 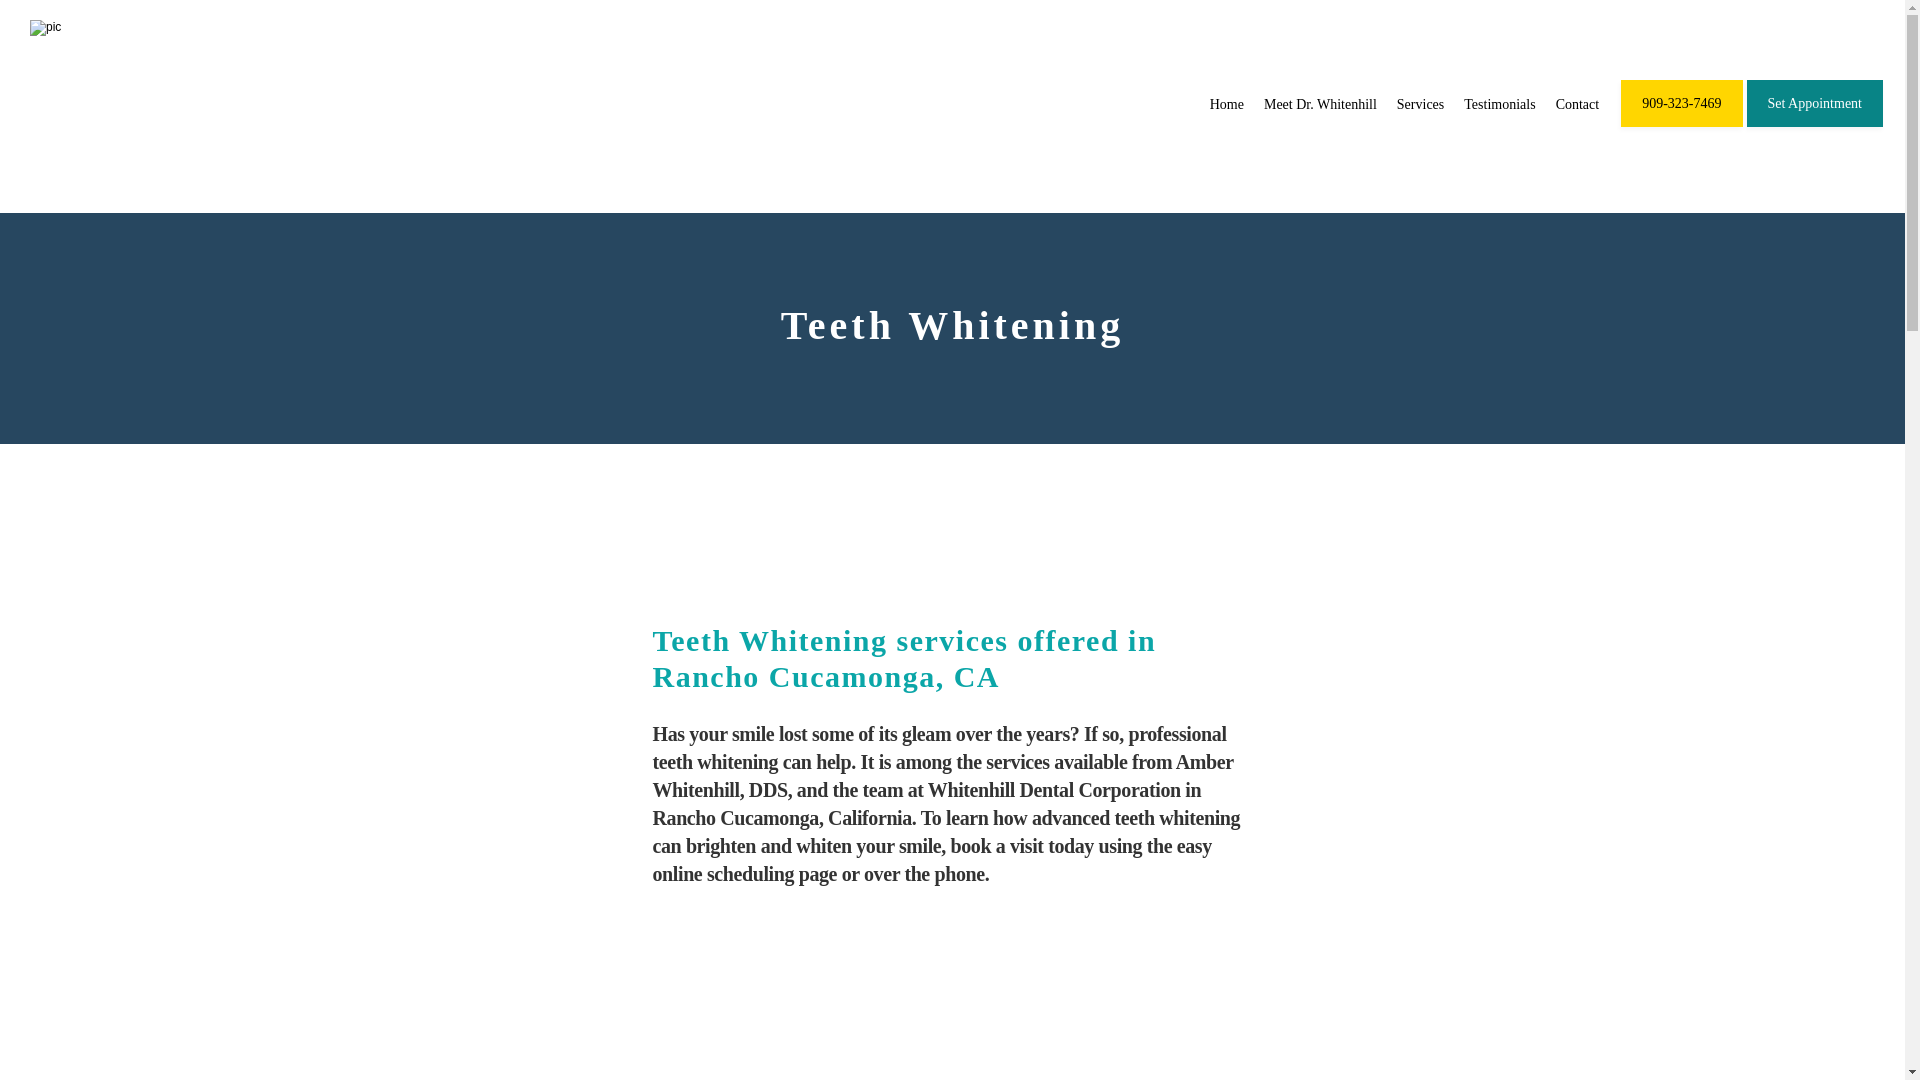 I want to click on Set Appointment, so click(x=1814, y=124).